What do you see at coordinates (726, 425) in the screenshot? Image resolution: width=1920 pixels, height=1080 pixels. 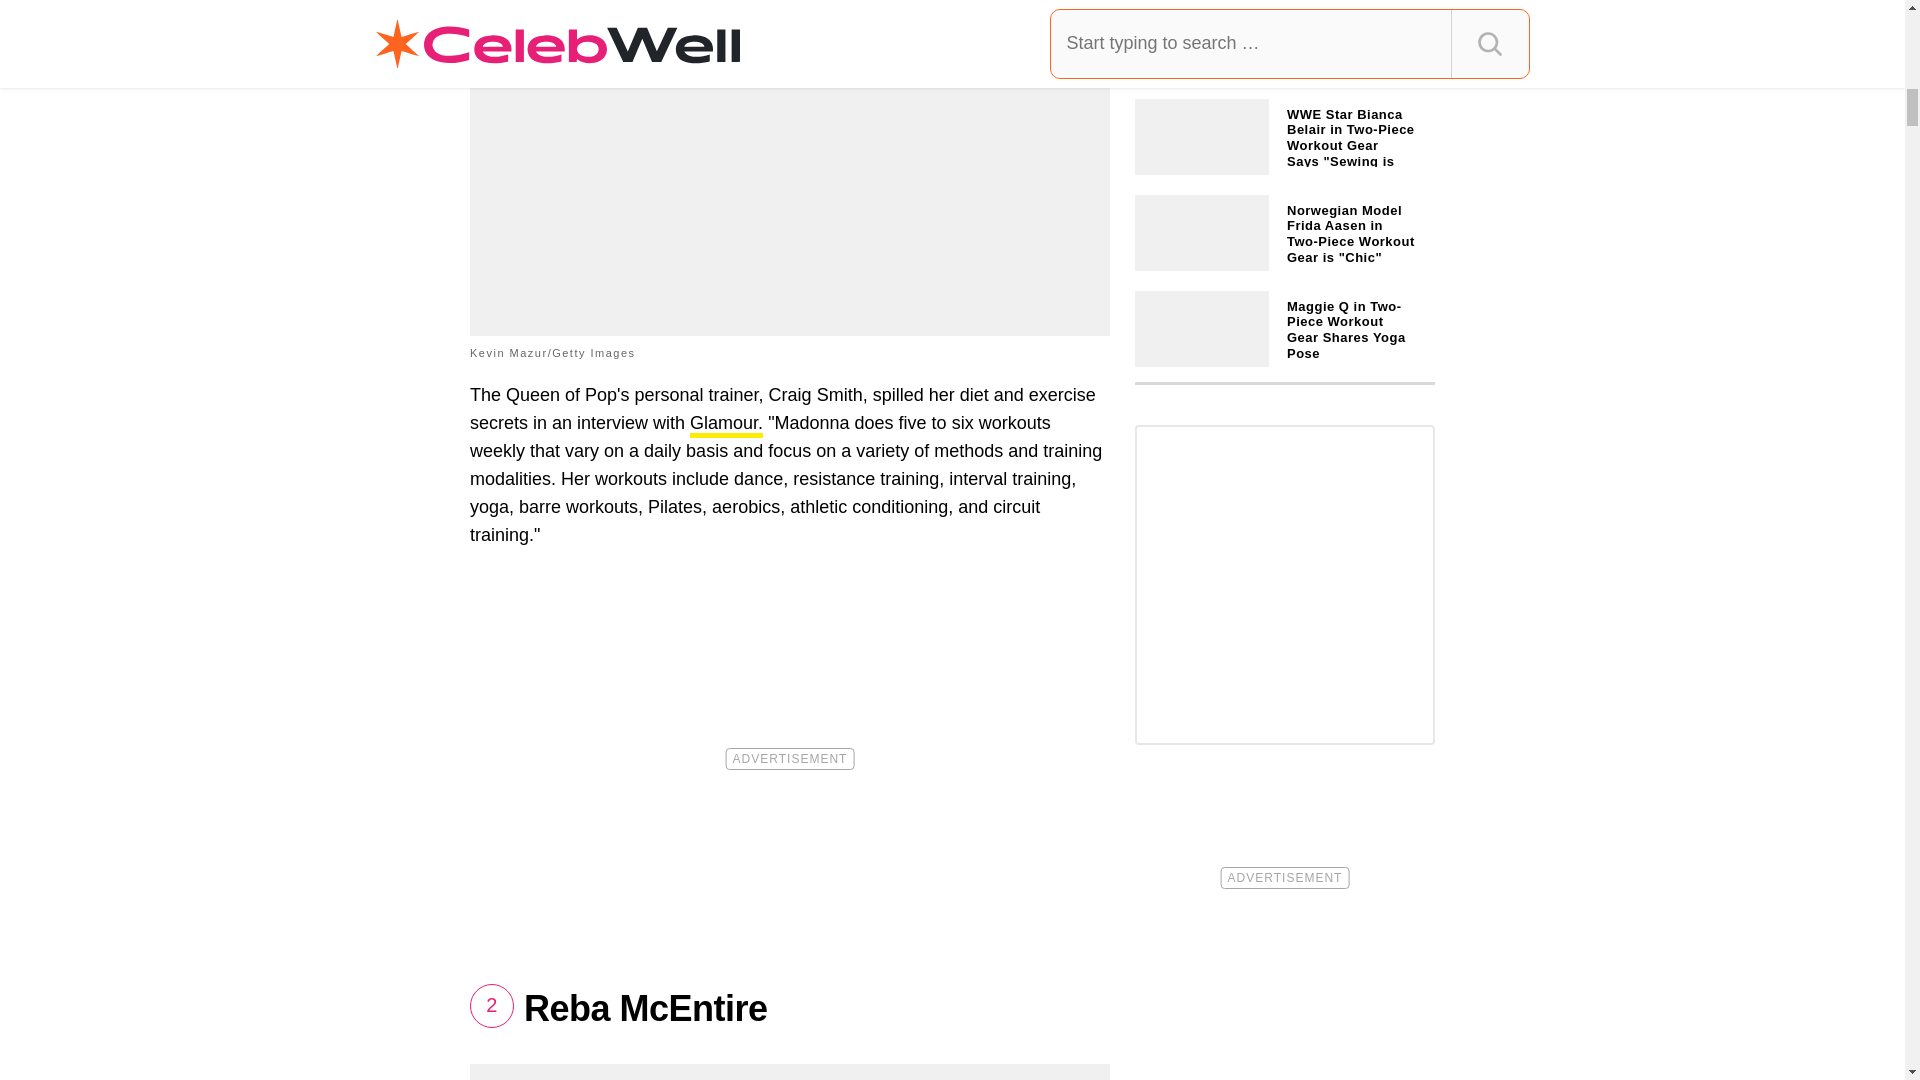 I see `Glamour.` at bounding box center [726, 425].